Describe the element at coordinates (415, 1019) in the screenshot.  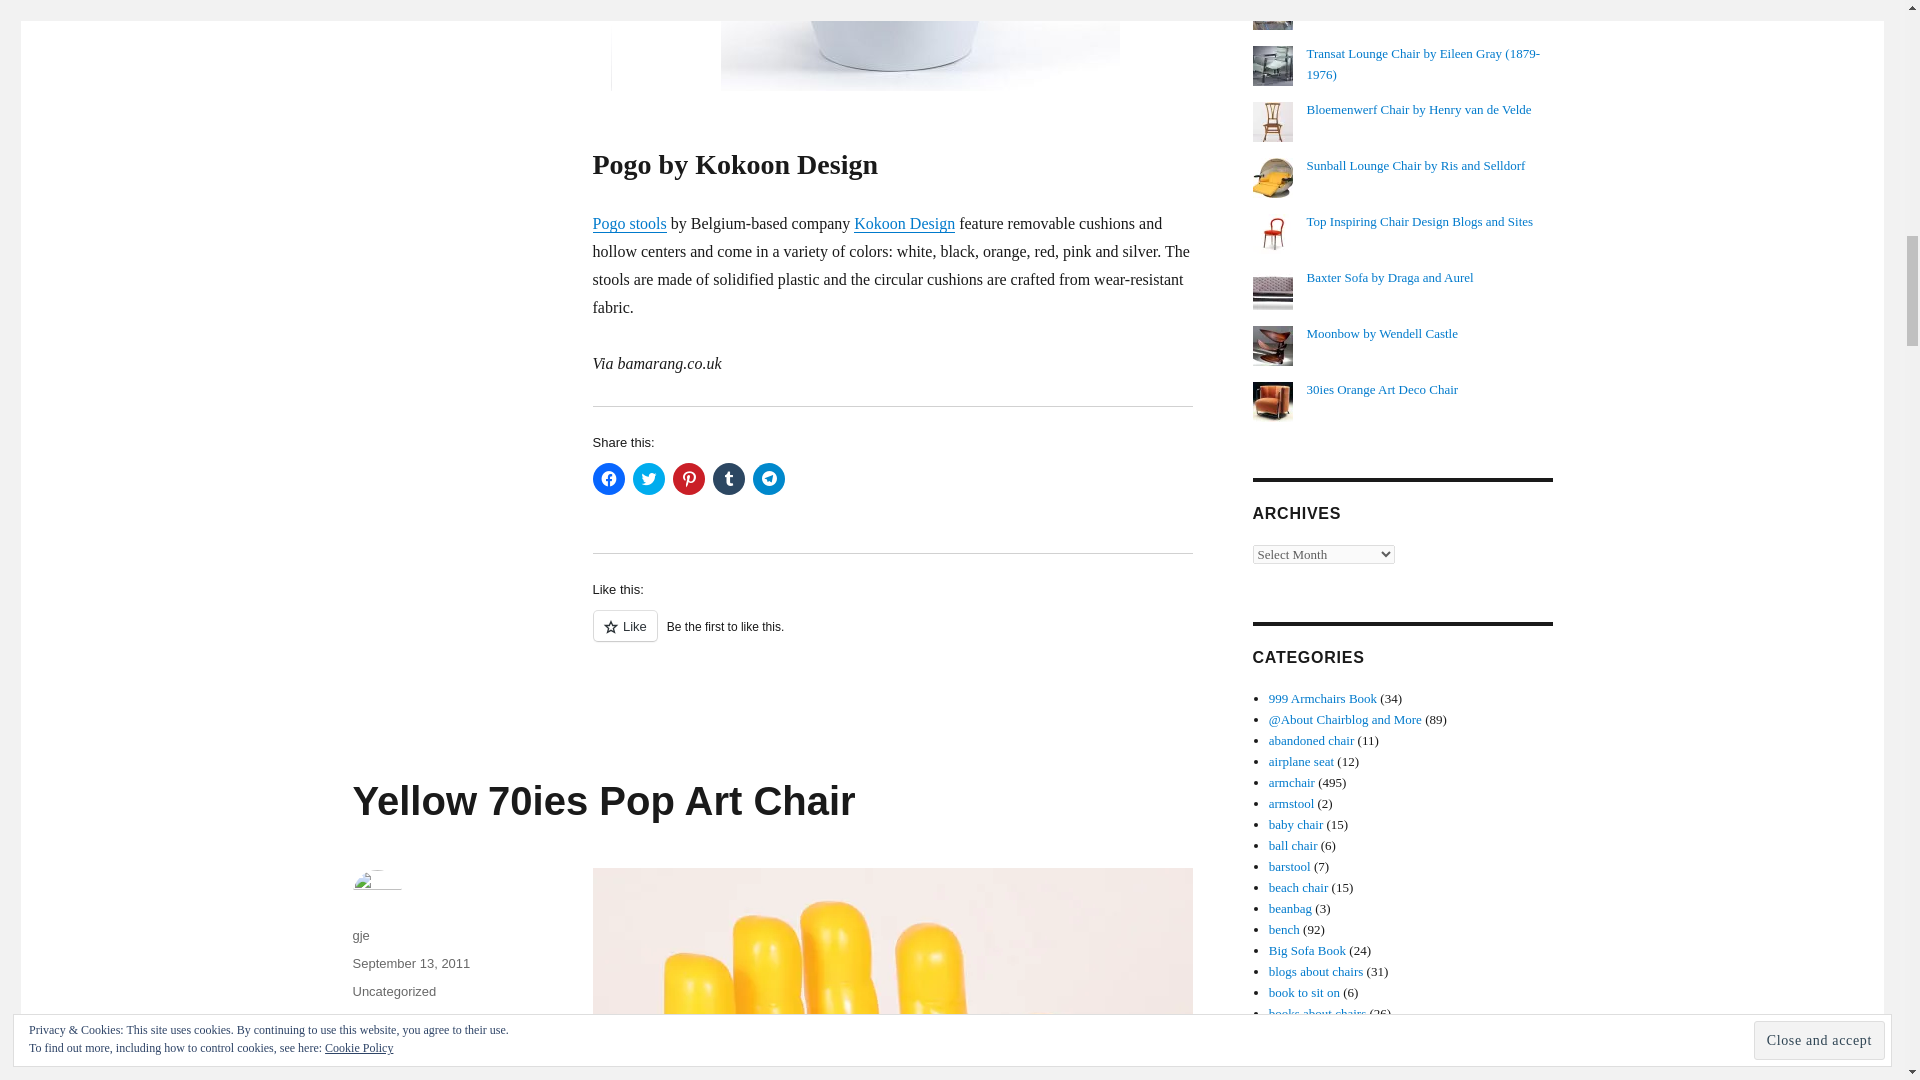
I see `yellow` at that location.